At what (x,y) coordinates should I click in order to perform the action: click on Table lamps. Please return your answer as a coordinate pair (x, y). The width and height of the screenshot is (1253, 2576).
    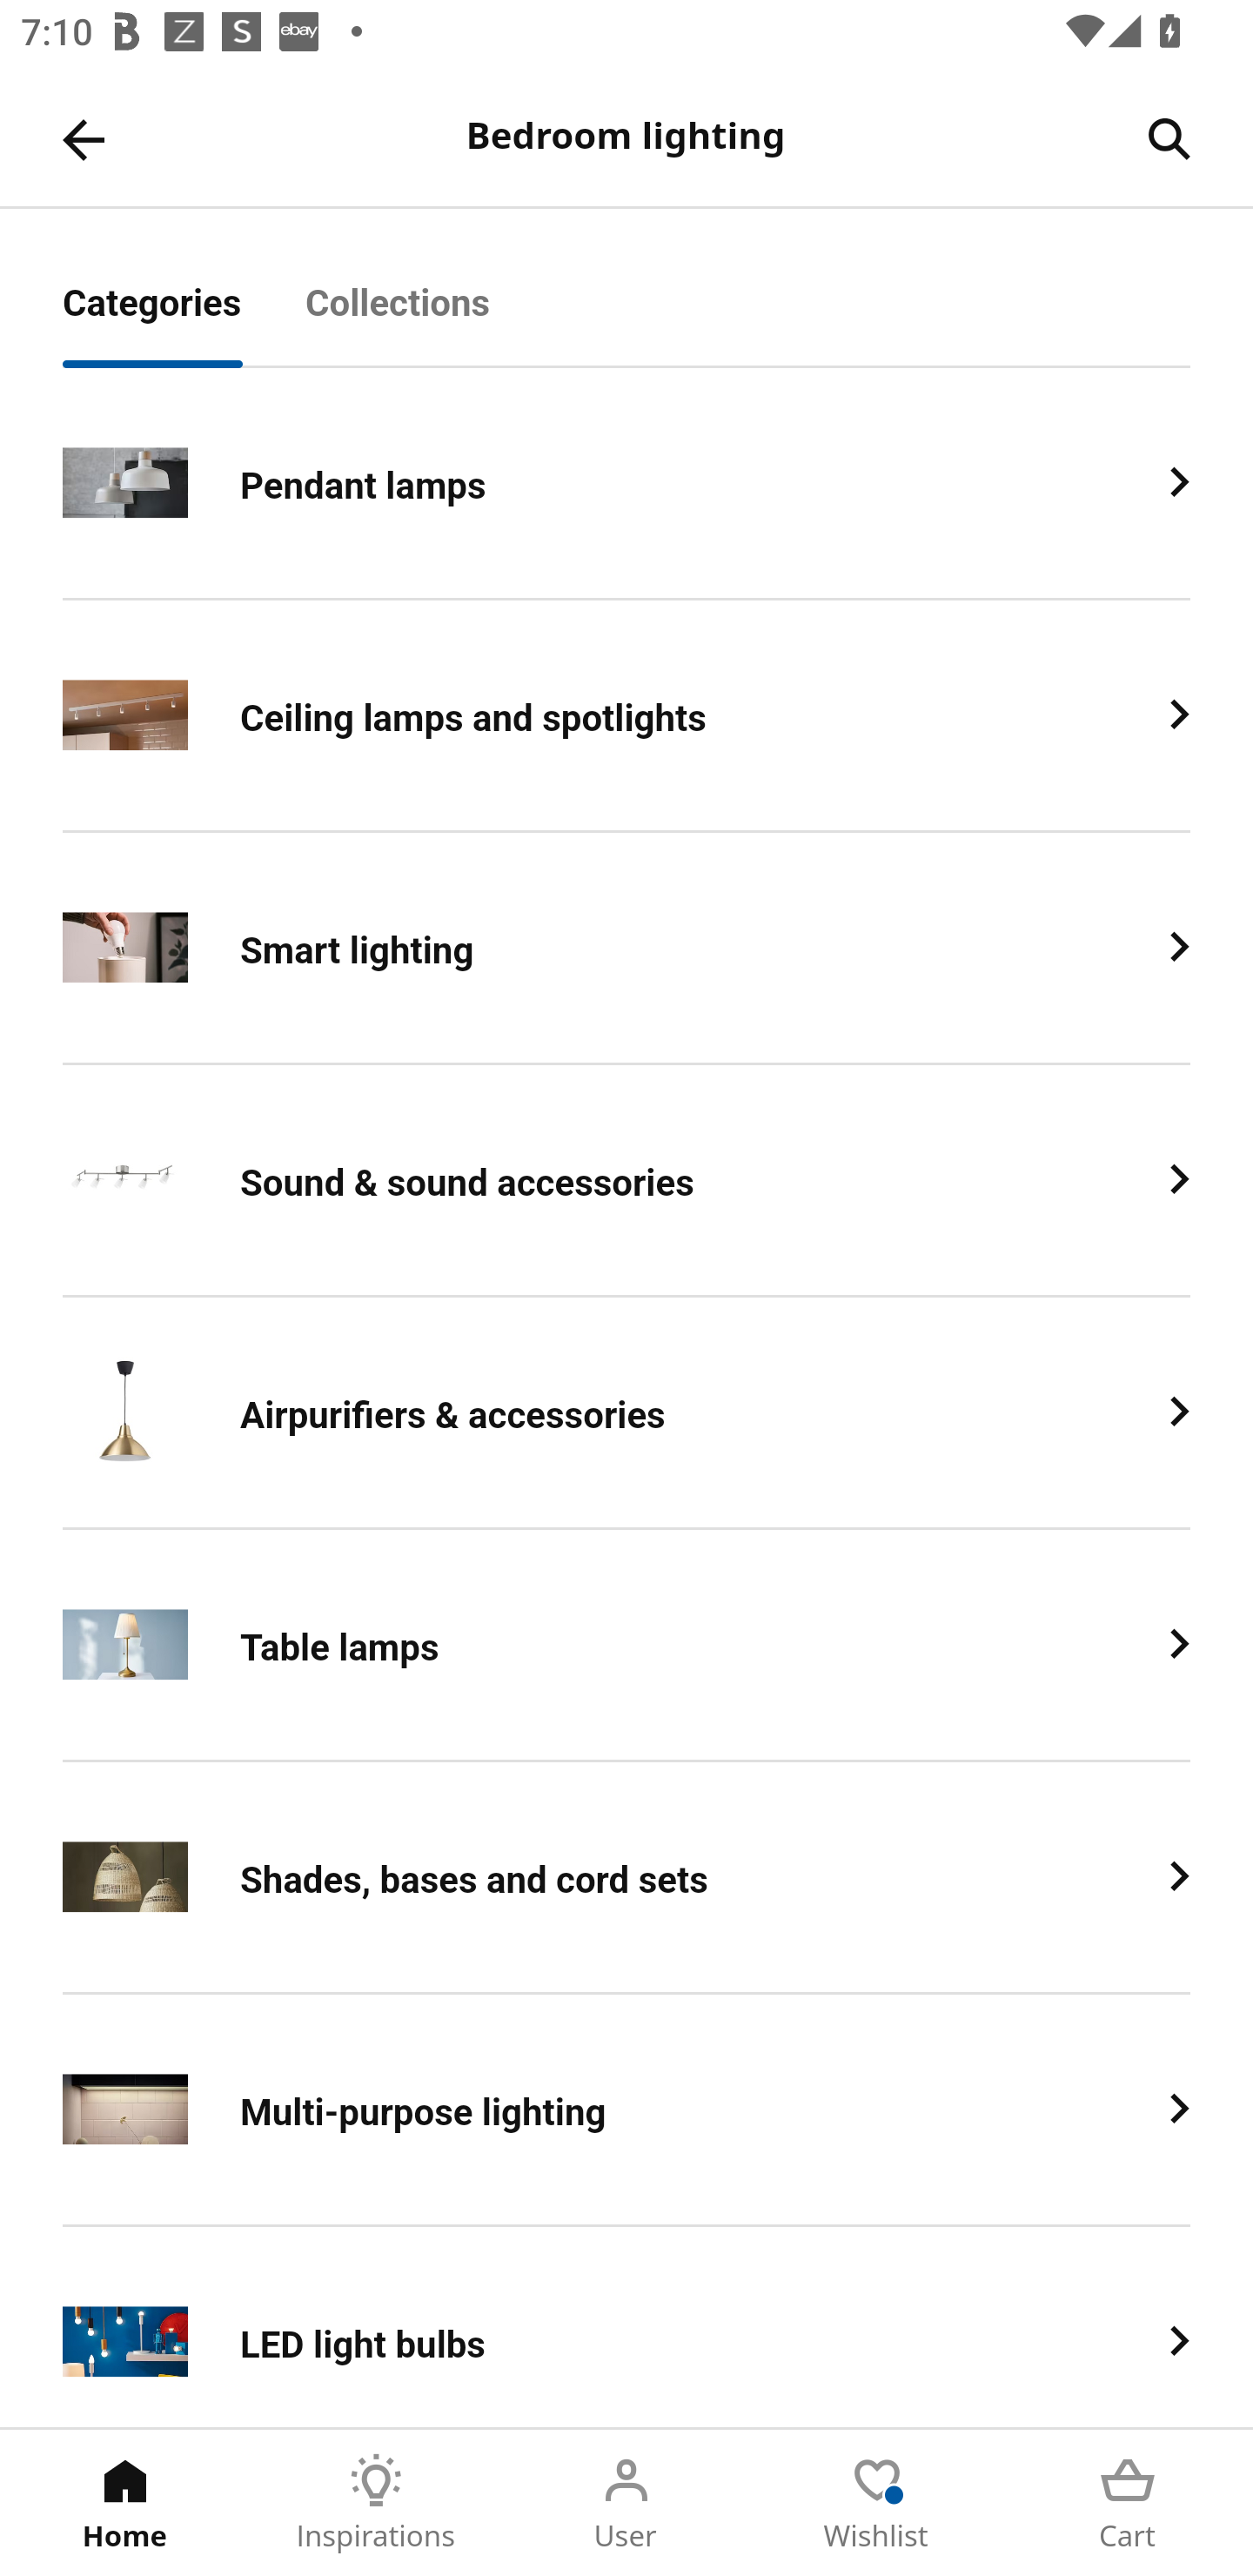
    Looking at the image, I should click on (626, 1646).